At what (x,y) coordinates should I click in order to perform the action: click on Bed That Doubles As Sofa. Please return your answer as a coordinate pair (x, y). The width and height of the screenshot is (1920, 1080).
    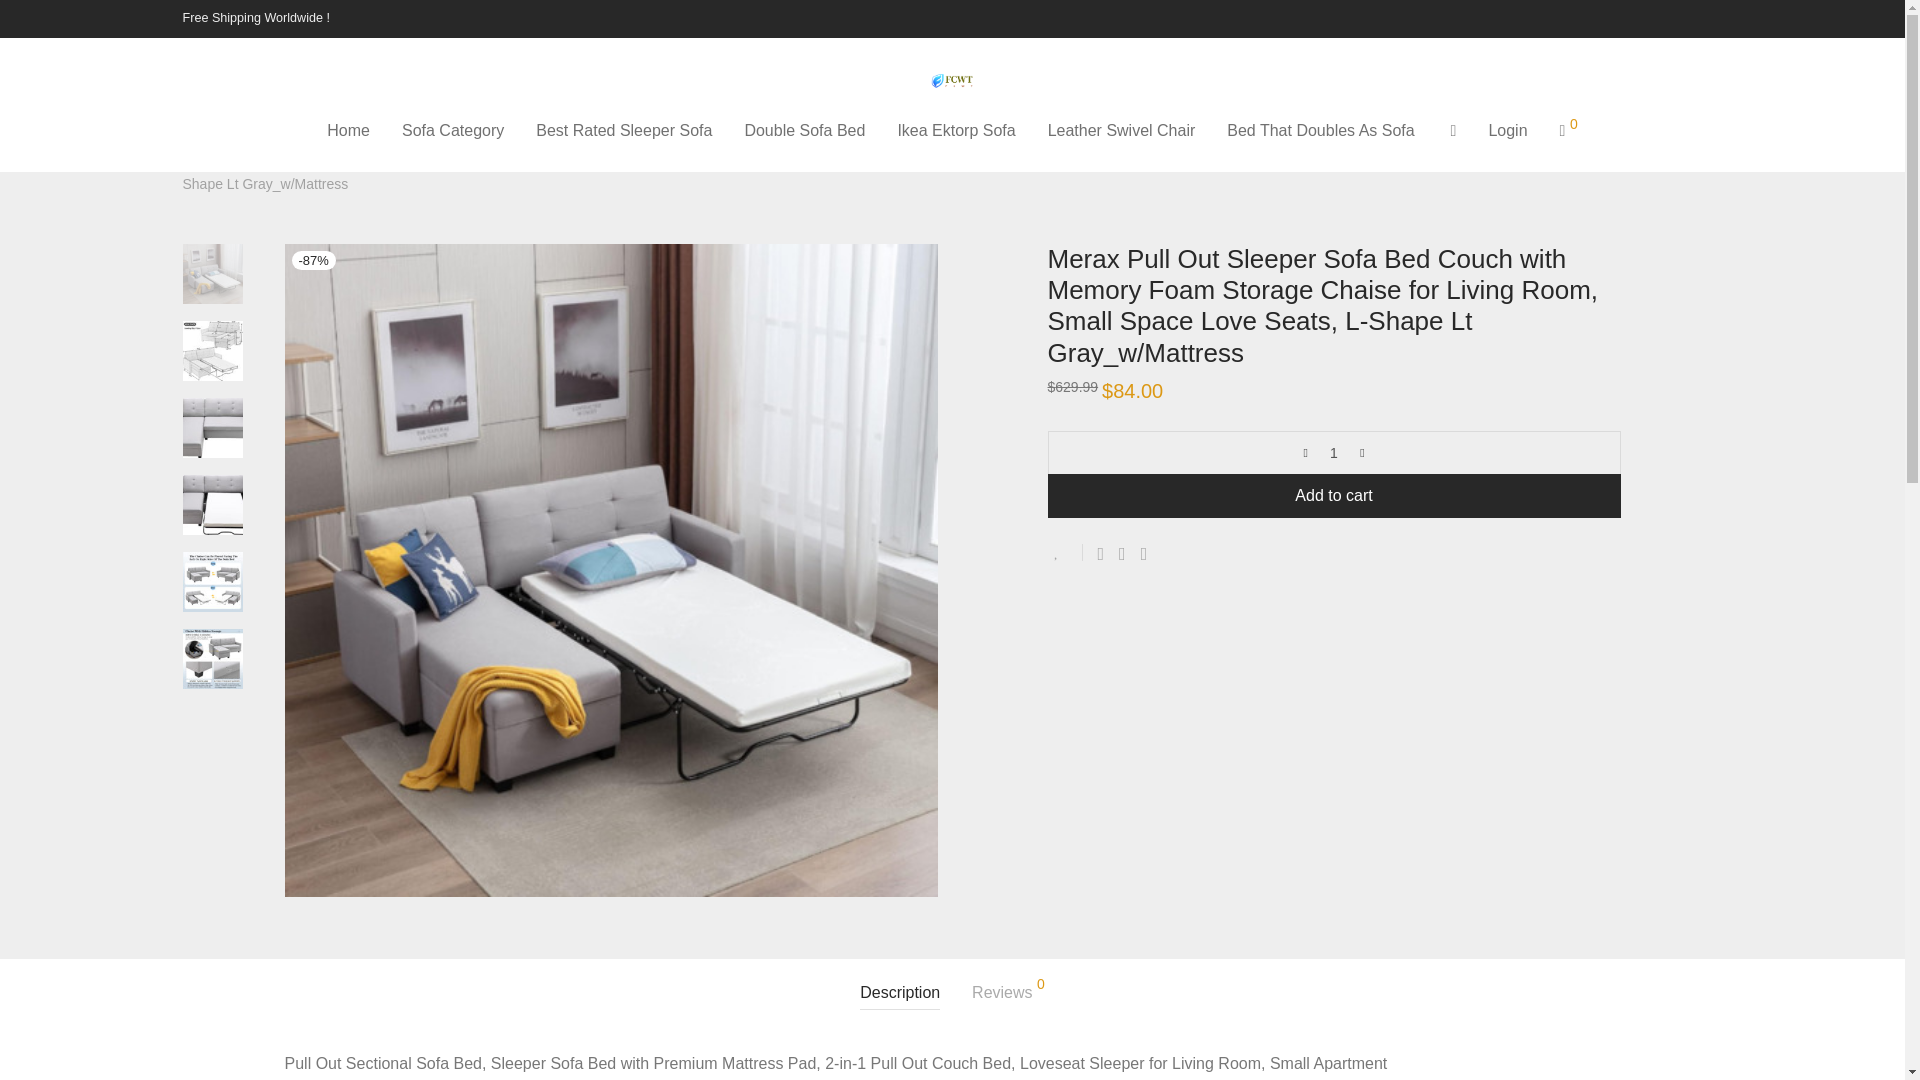
    Looking at the image, I should click on (1320, 130).